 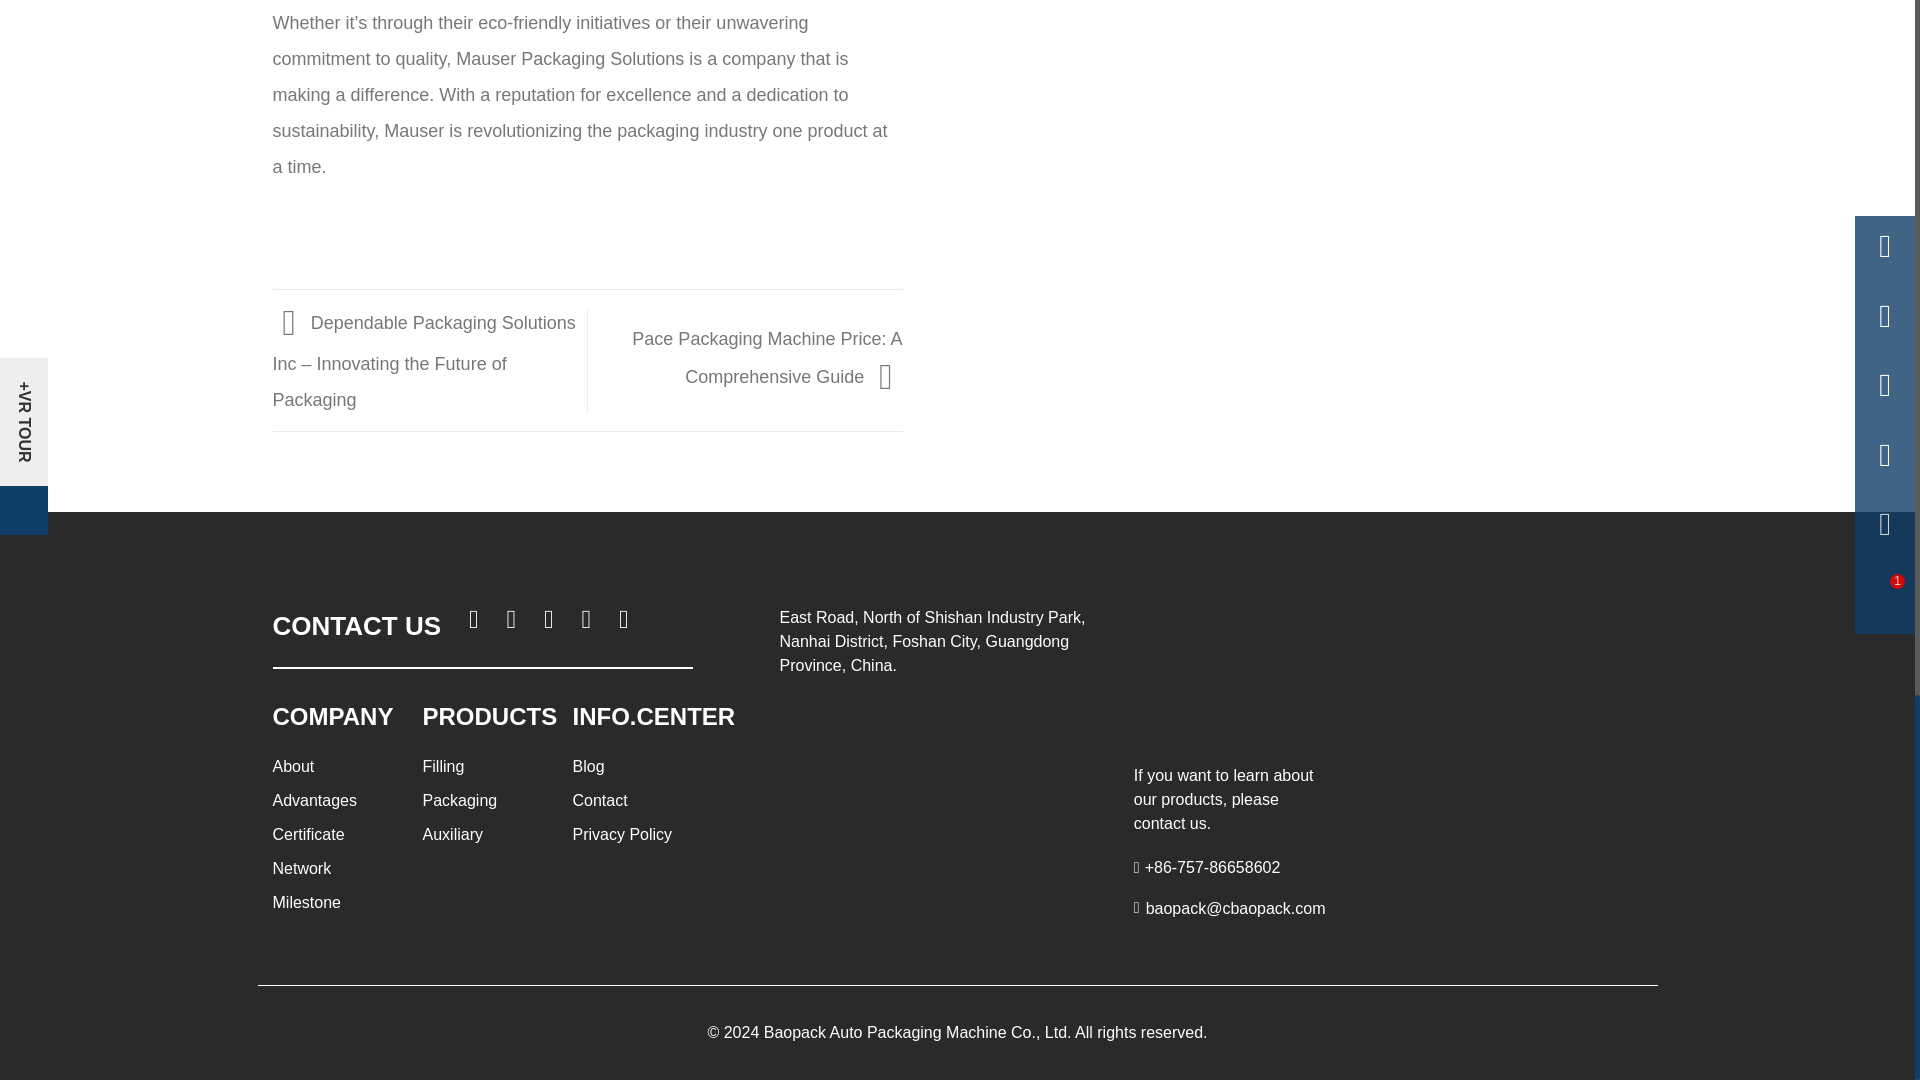 What do you see at coordinates (452, 834) in the screenshot?
I see `Auxiliary` at bounding box center [452, 834].